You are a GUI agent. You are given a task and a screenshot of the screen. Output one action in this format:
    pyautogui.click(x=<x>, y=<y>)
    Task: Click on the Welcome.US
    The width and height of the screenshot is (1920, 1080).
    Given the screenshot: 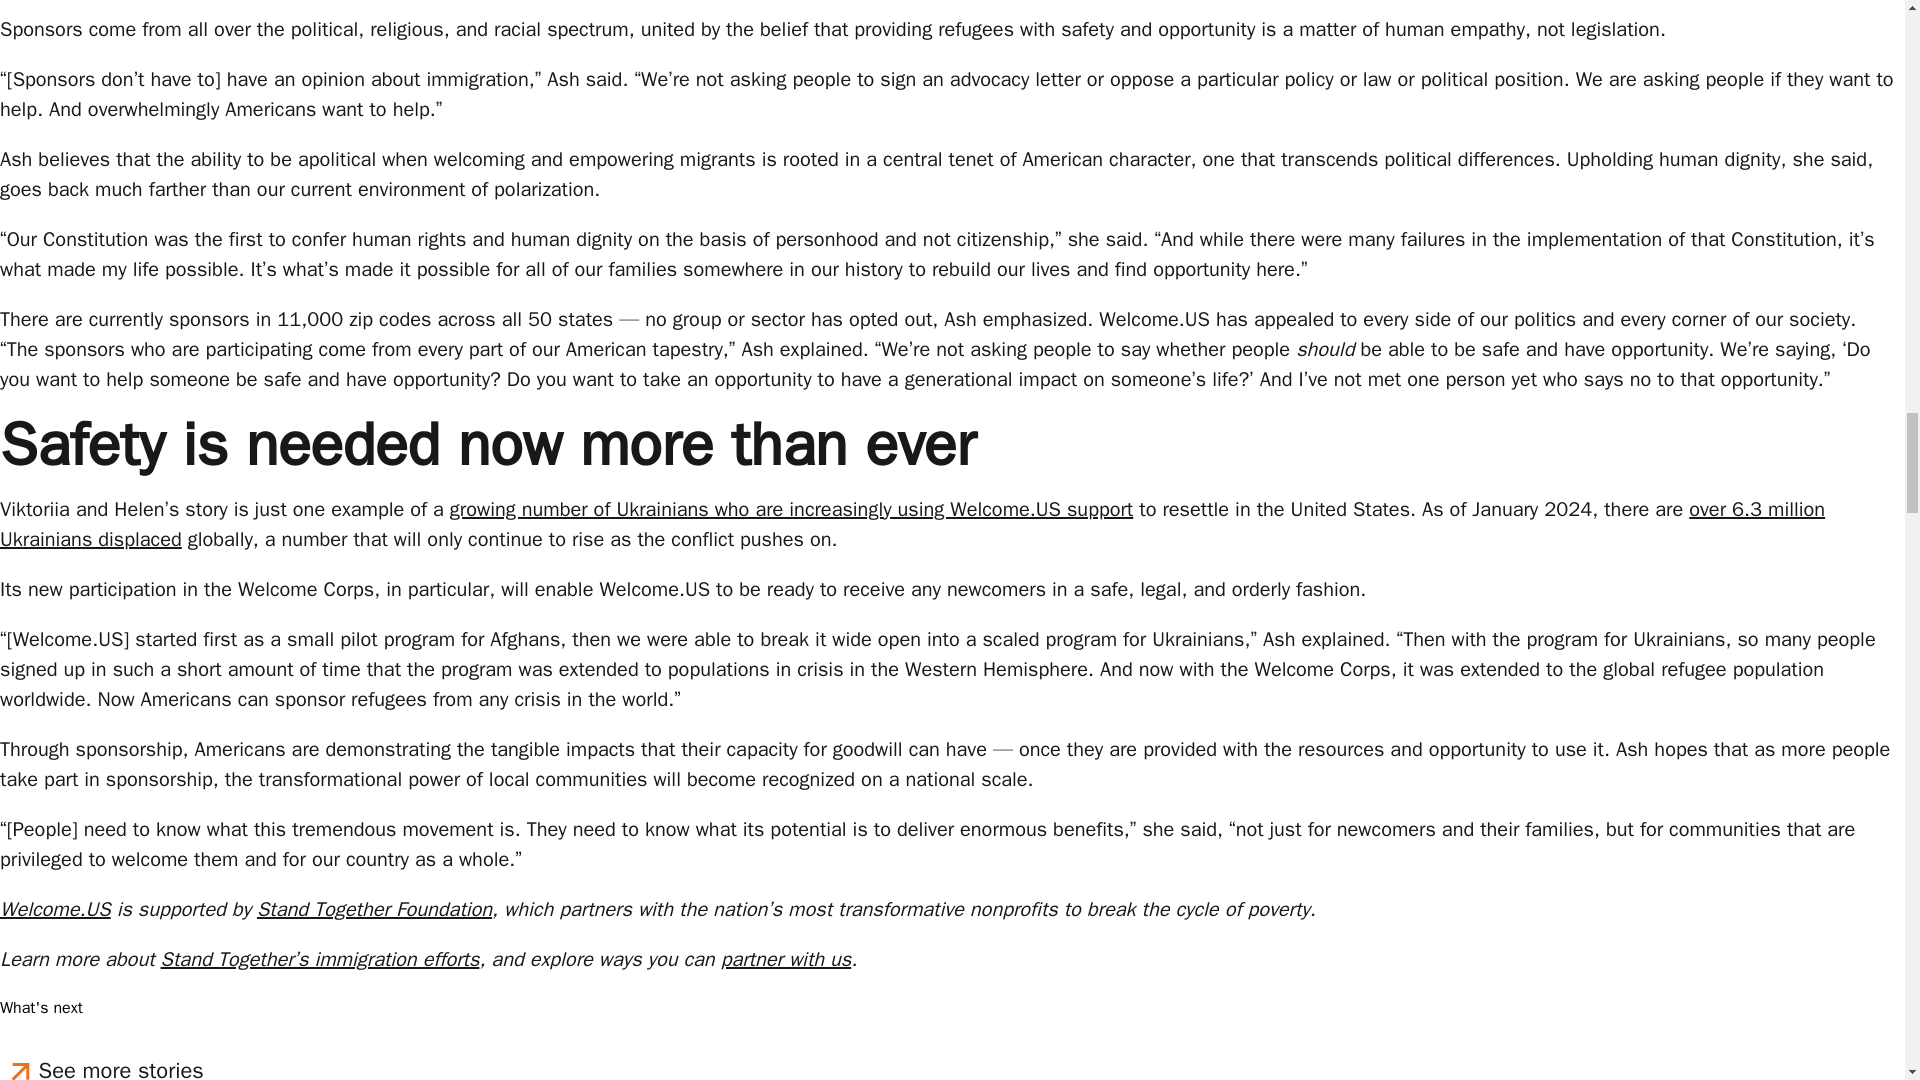 What is the action you would take?
    pyautogui.click(x=56, y=910)
    